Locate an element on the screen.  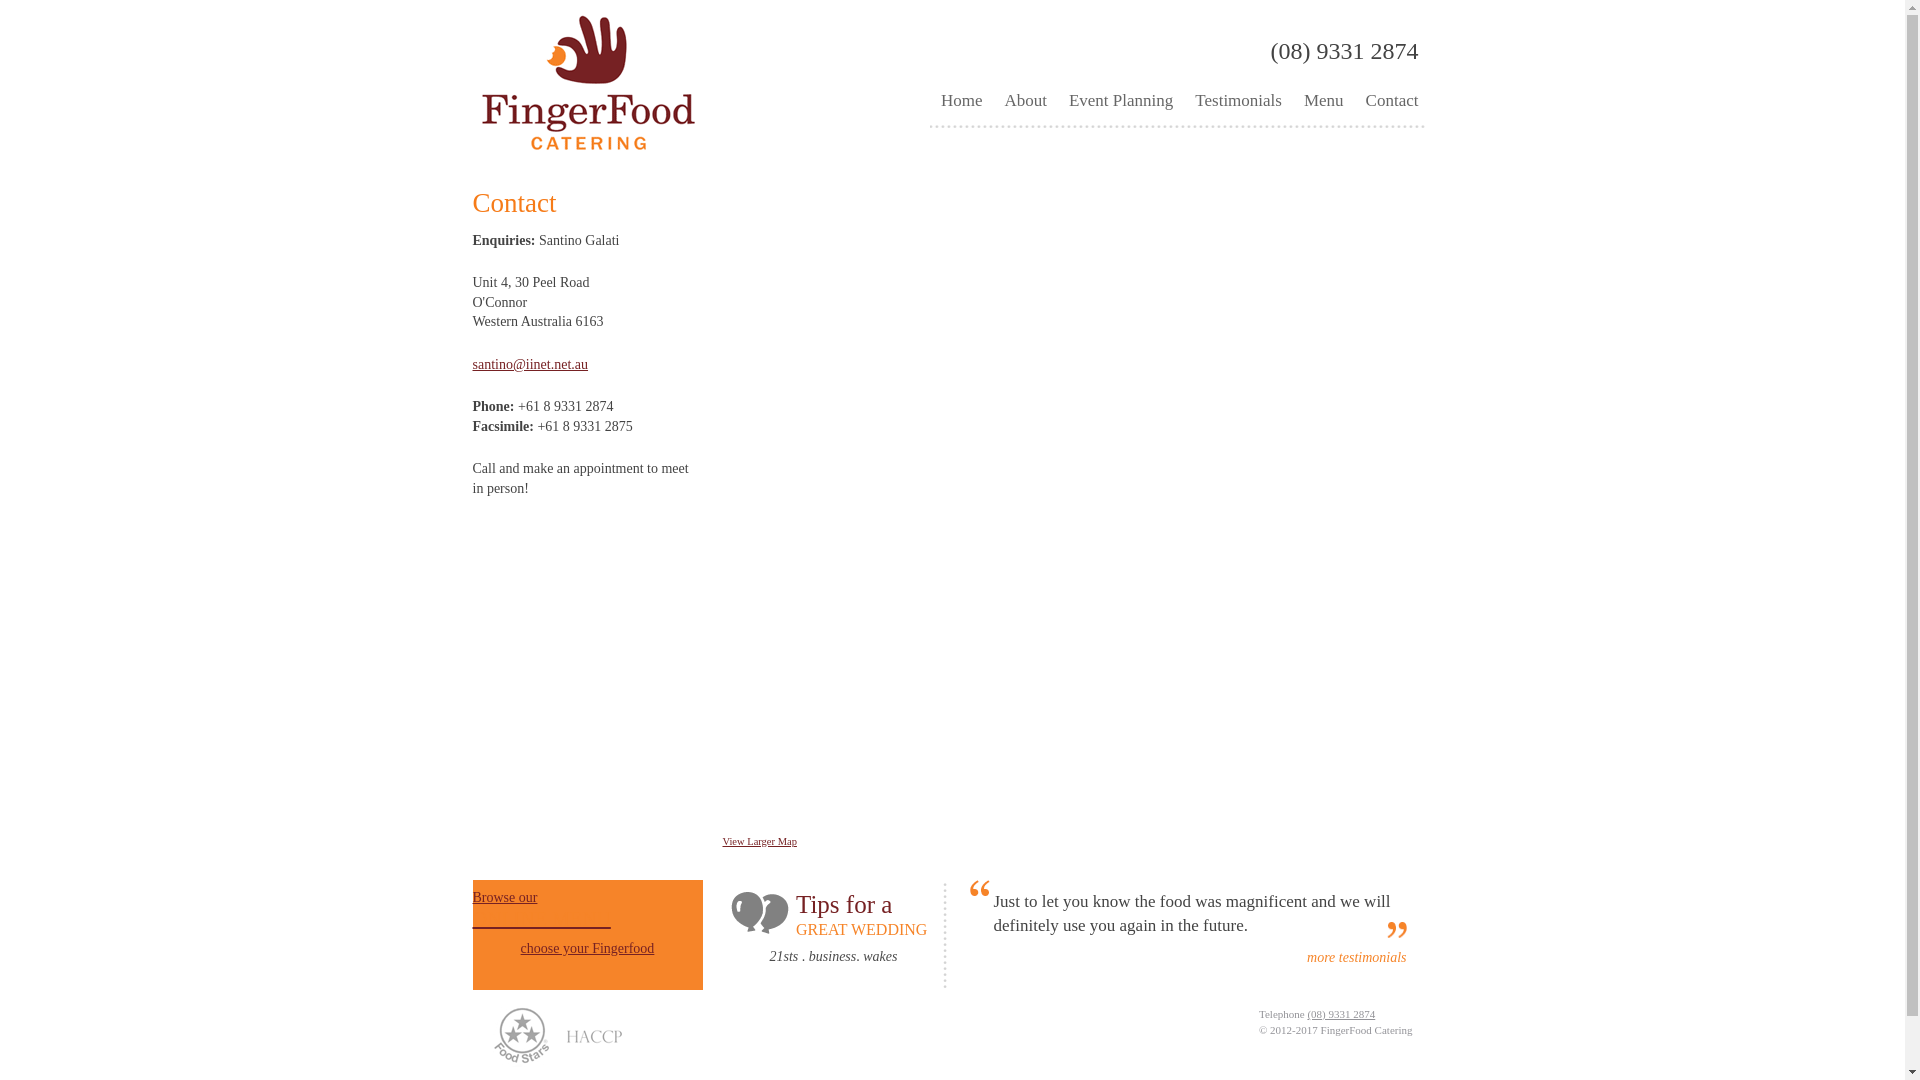
Menu is located at coordinates (1324, 101).